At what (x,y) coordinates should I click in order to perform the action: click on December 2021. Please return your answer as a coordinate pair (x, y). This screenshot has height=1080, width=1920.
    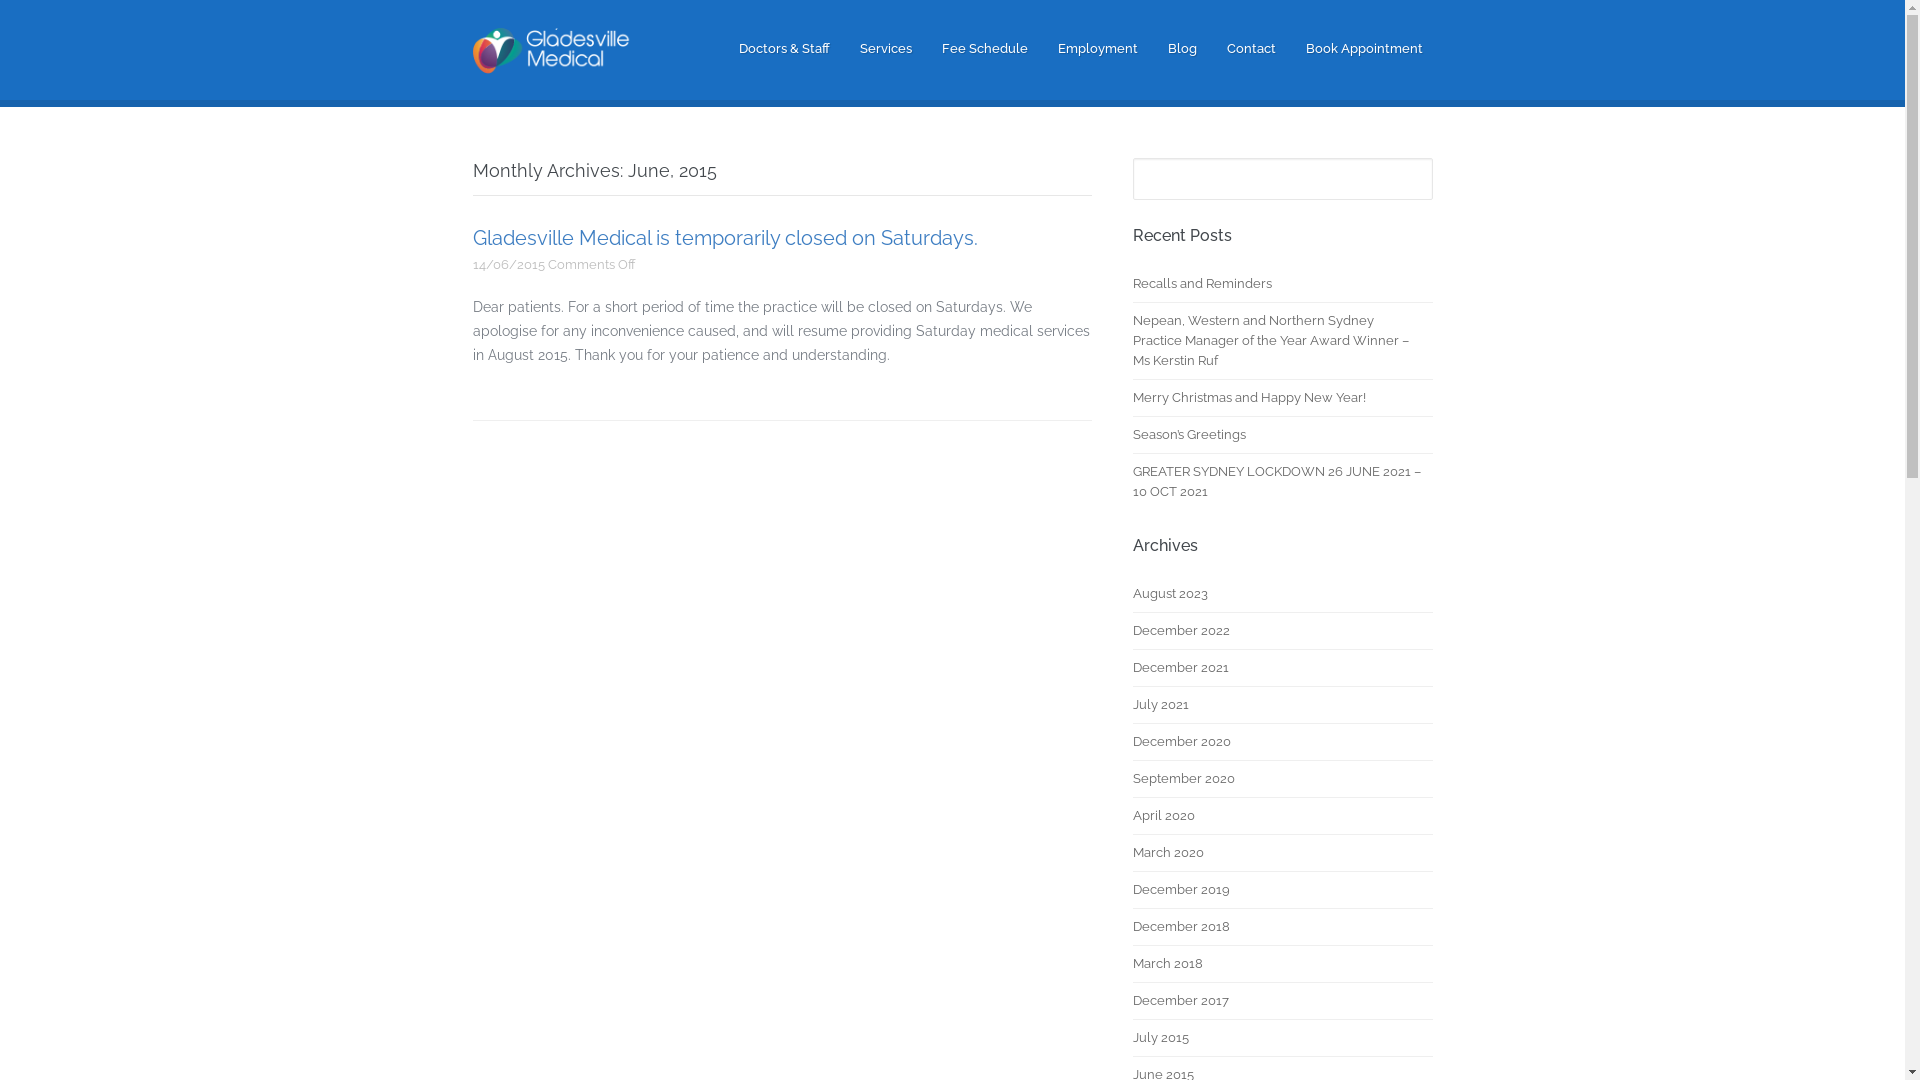
    Looking at the image, I should click on (1180, 668).